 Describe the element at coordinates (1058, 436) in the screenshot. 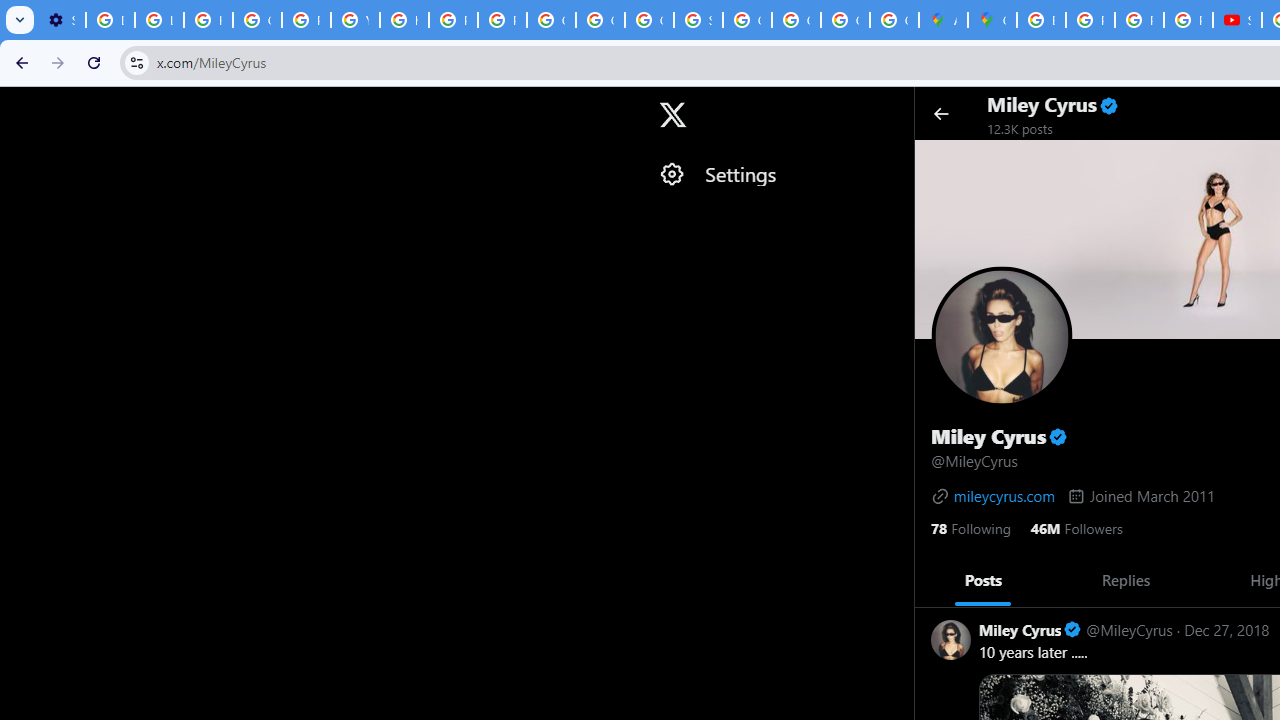

I see `Provides details about verified accounts.` at that location.